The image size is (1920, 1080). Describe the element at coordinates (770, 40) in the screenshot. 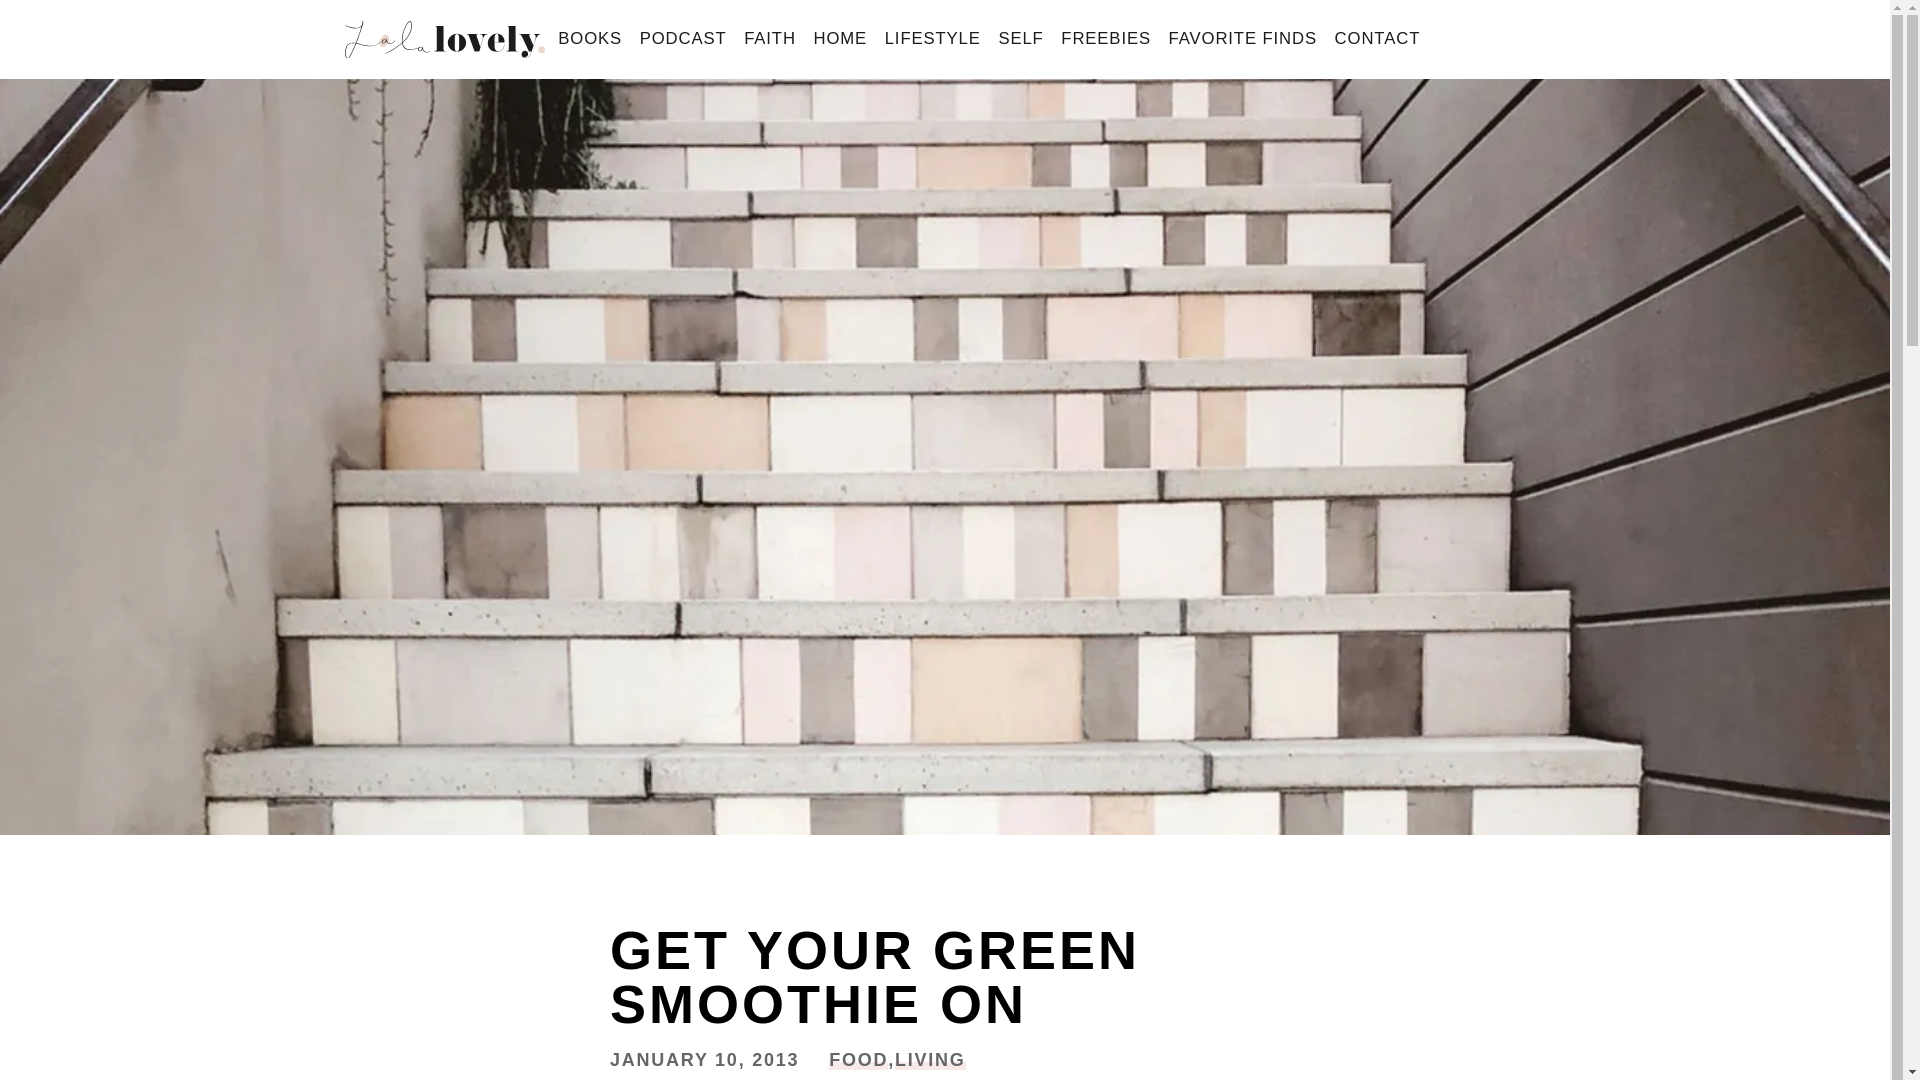

I see `FAITH` at that location.